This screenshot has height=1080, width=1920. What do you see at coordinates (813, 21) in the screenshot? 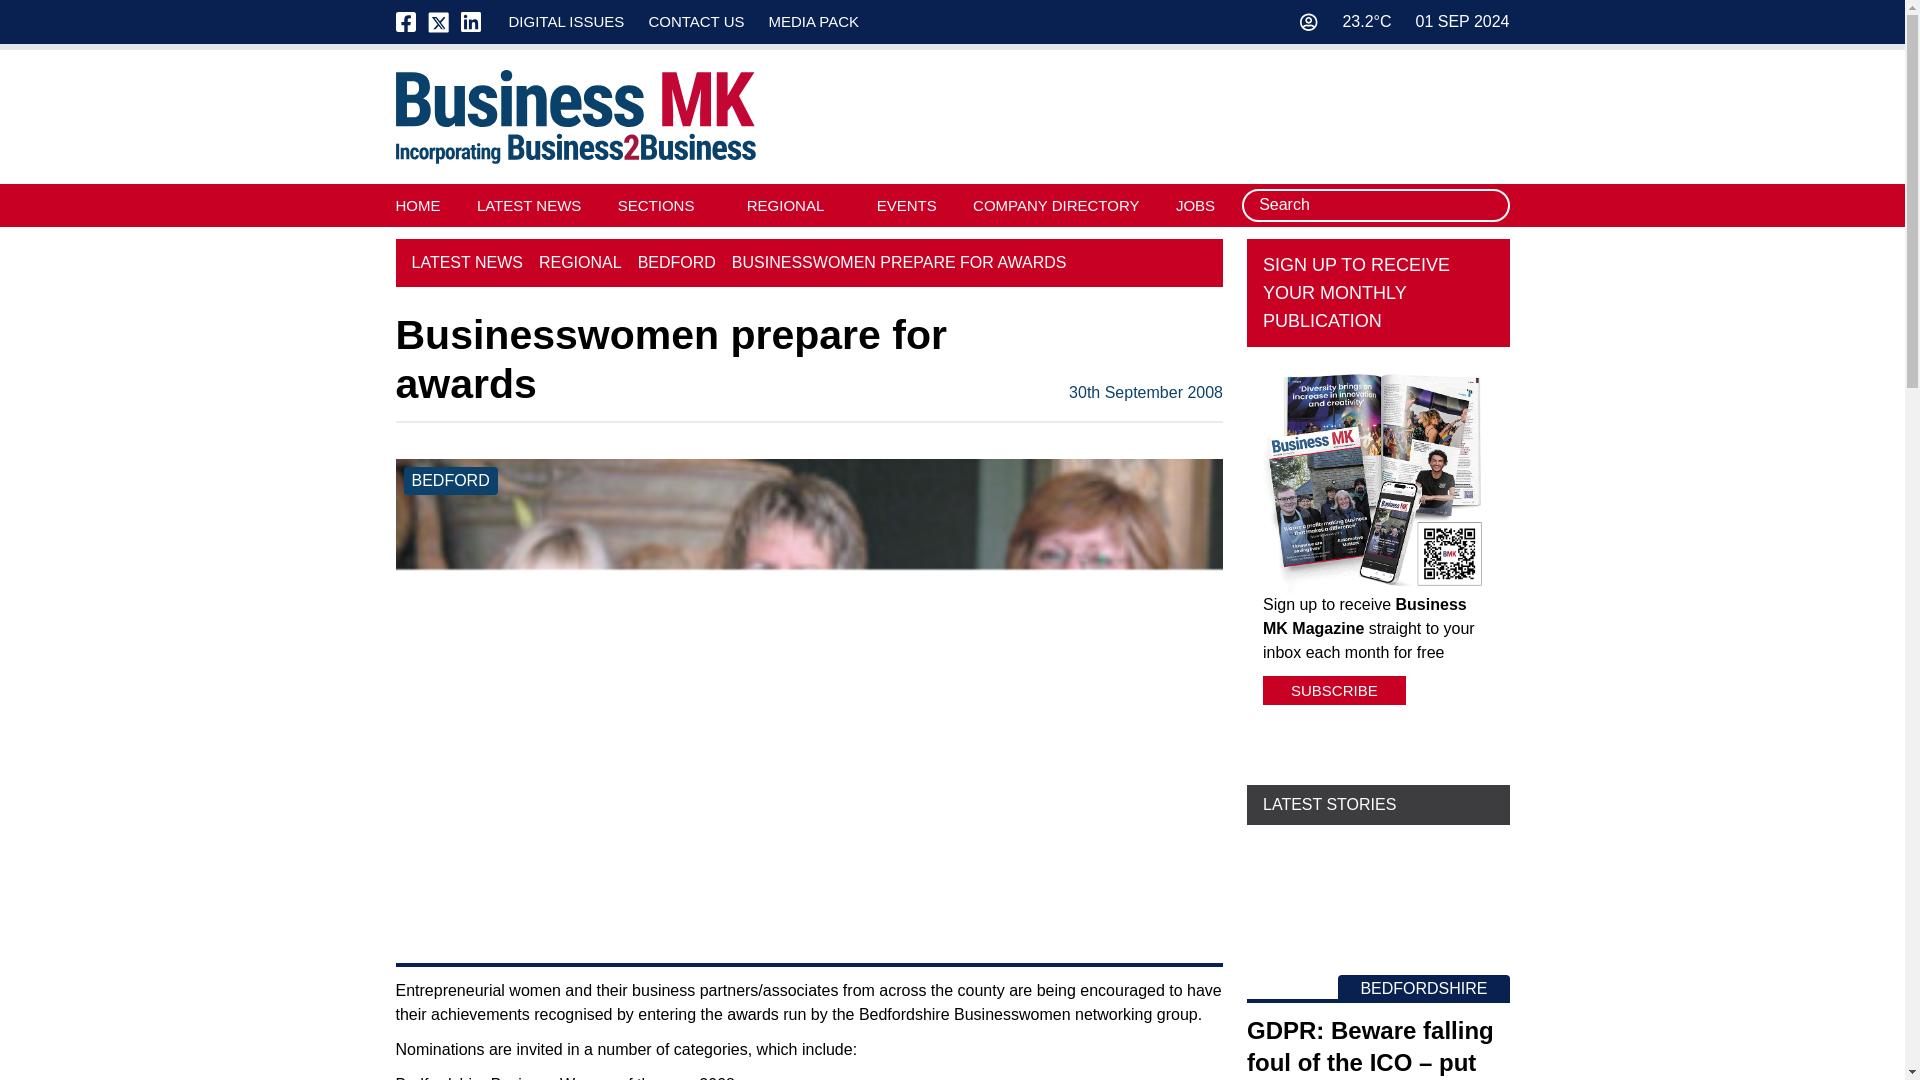
I see `MEDIA PACK` at bounding box center [813, 21].